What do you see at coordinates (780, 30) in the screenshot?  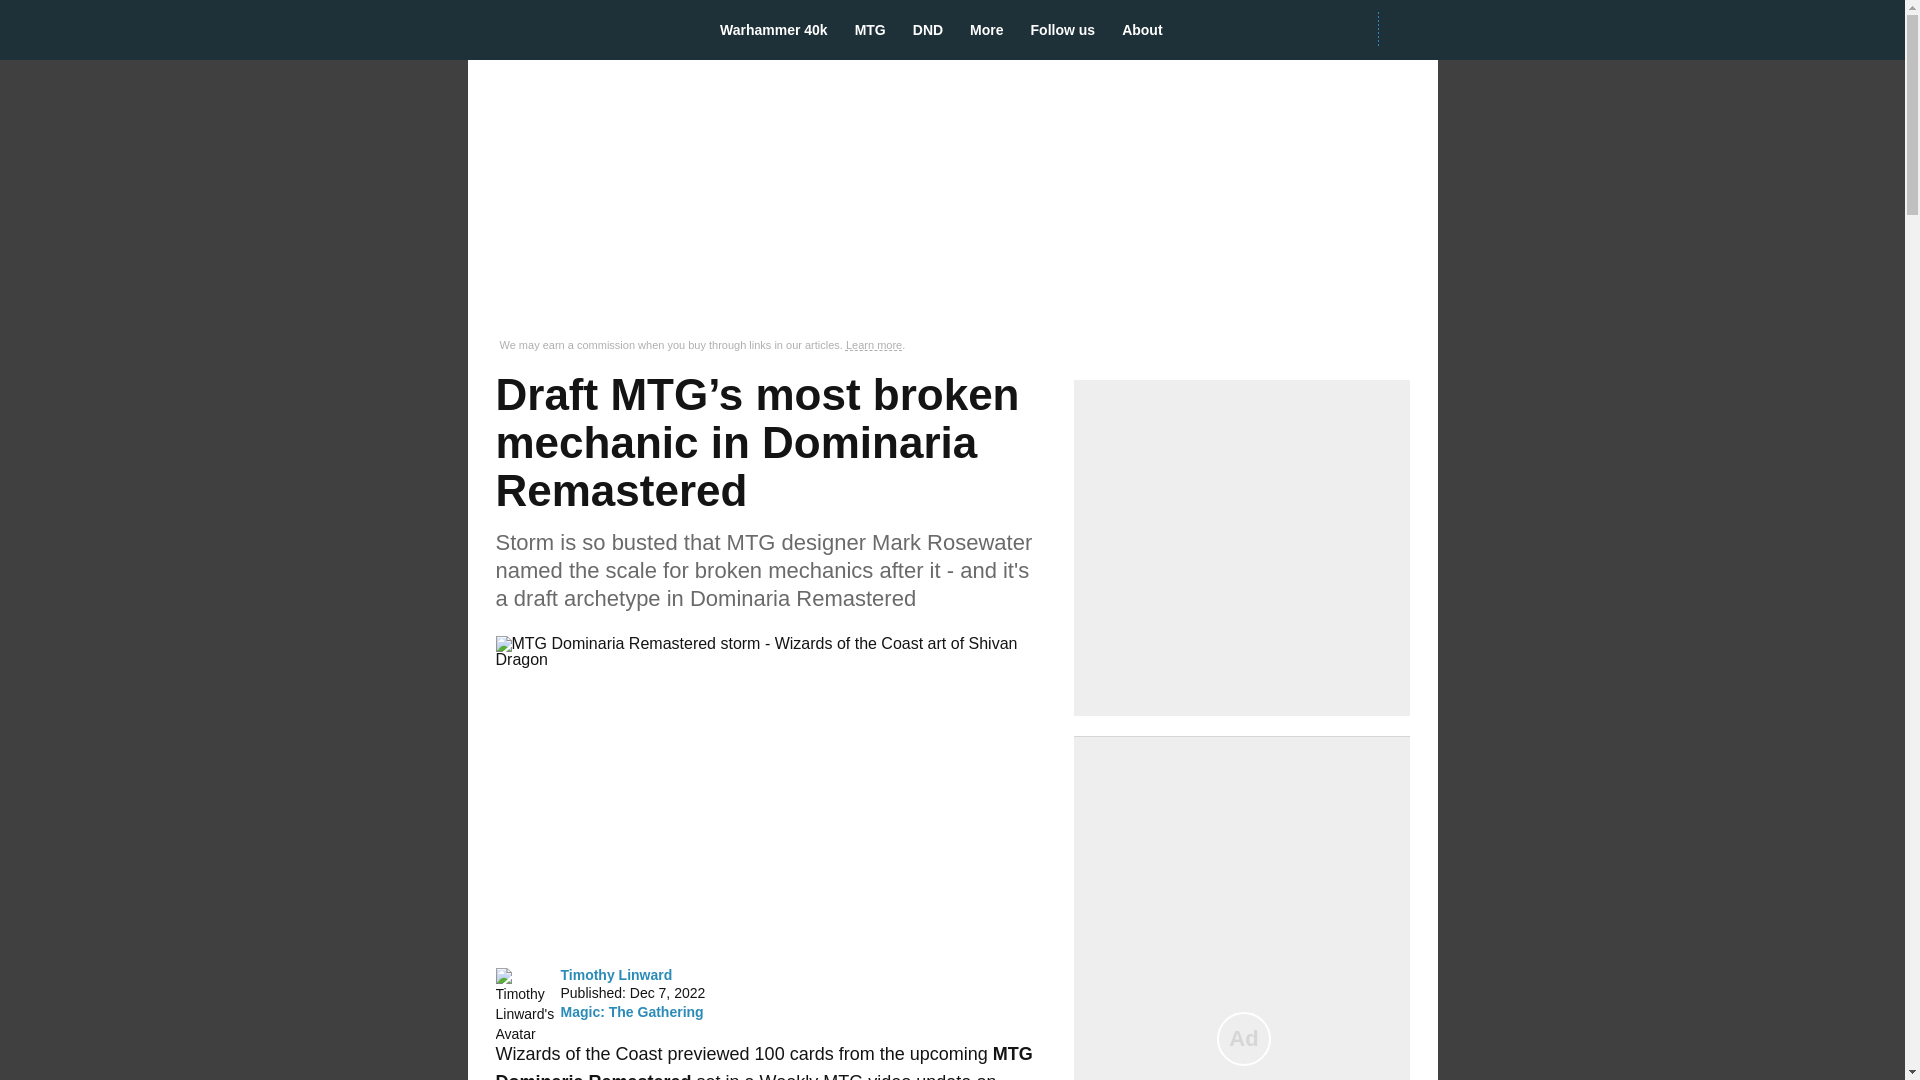 I see `Warhammer 40k` at bounding box center [780, 30].